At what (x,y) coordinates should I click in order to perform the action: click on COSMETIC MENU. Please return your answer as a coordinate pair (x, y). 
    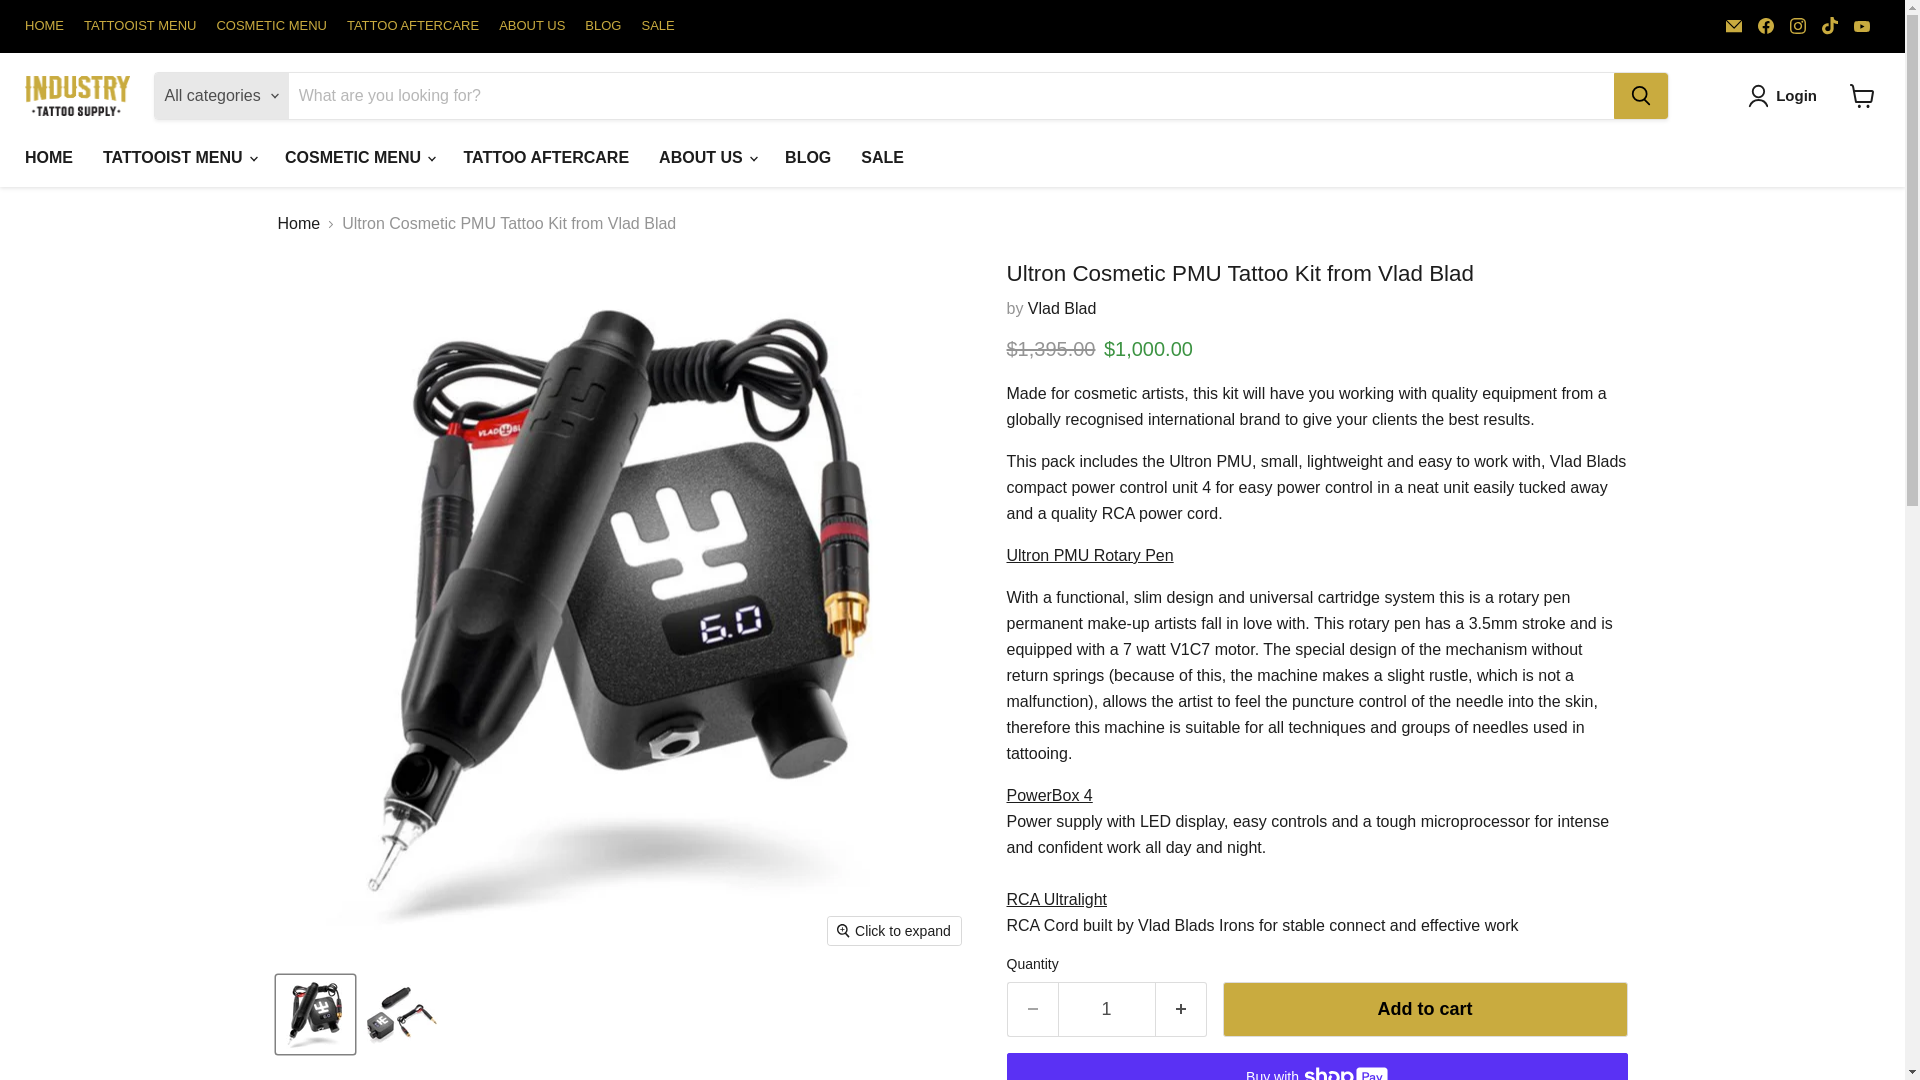
    Looking at the image, I should click on (270, 26).